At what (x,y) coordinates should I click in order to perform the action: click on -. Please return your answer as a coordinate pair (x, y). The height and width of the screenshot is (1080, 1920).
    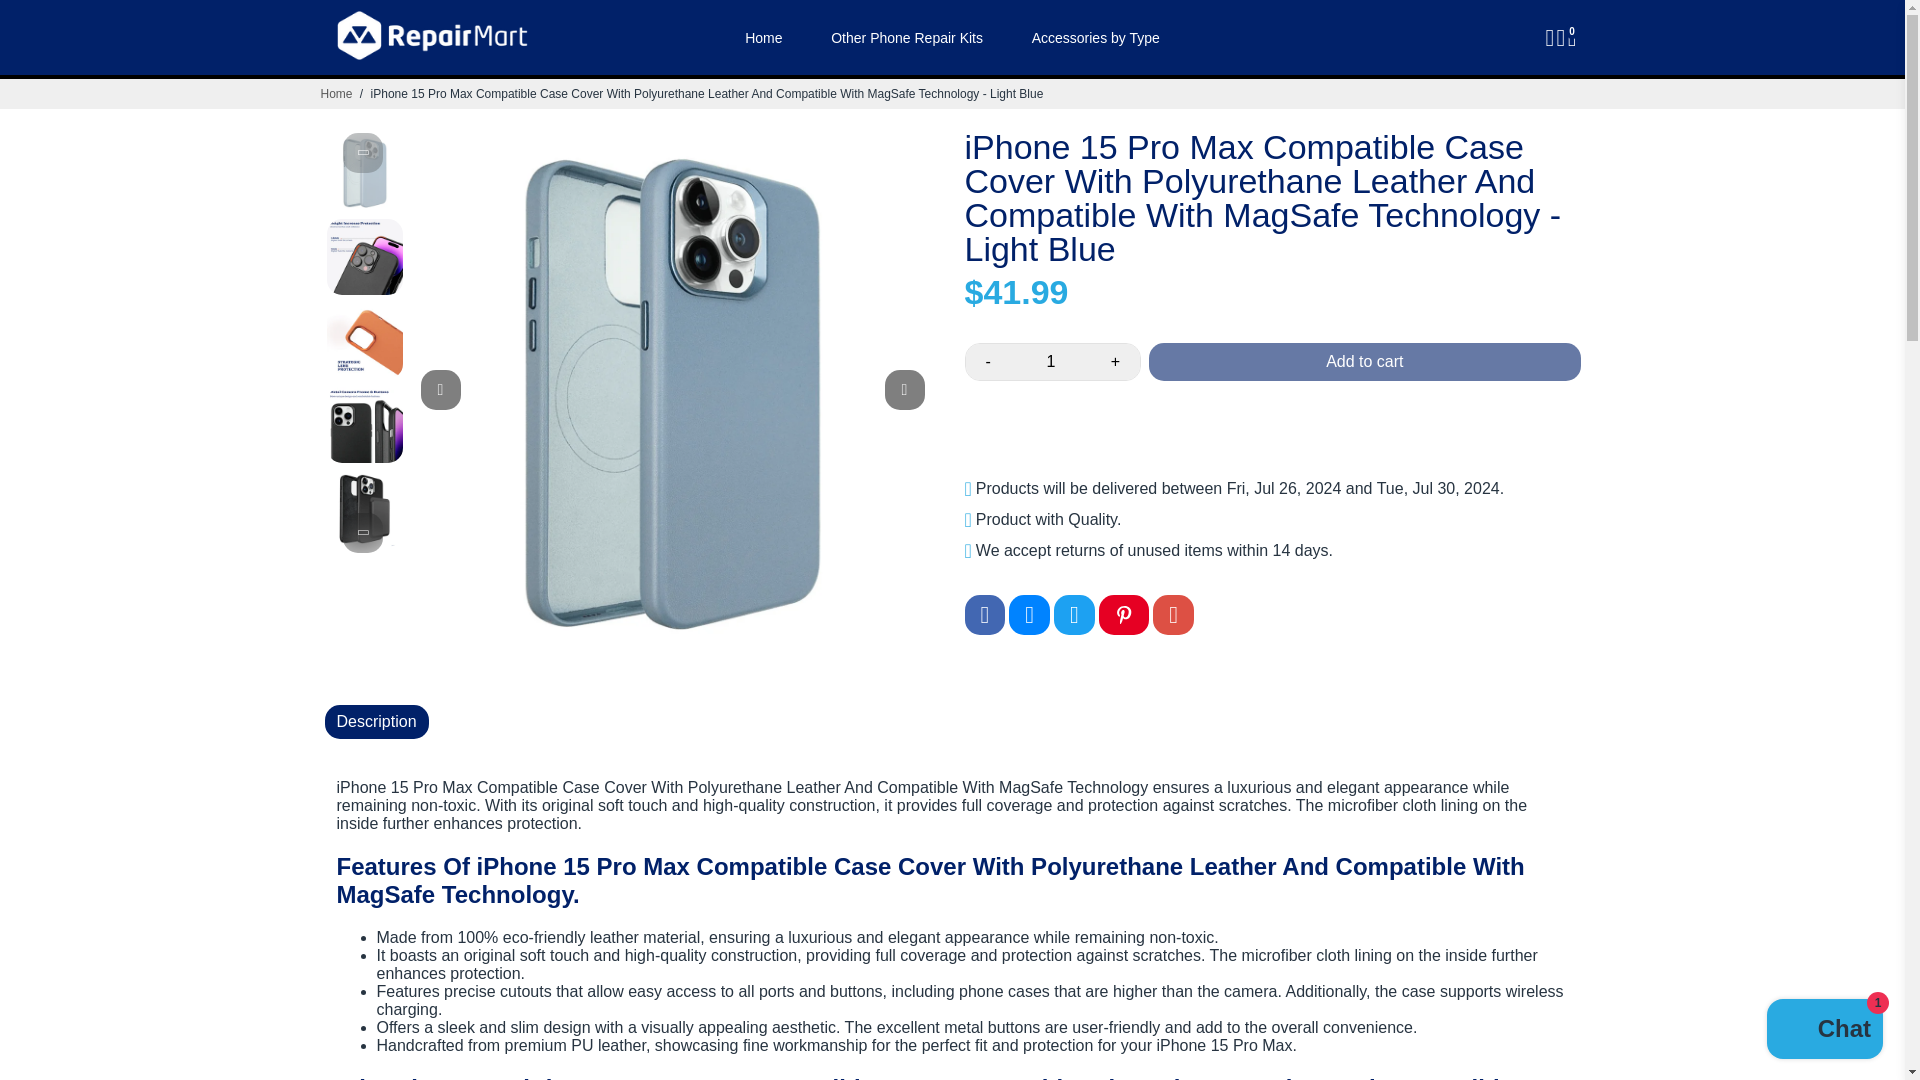
    Looking at the image, I should click on (988, 362).